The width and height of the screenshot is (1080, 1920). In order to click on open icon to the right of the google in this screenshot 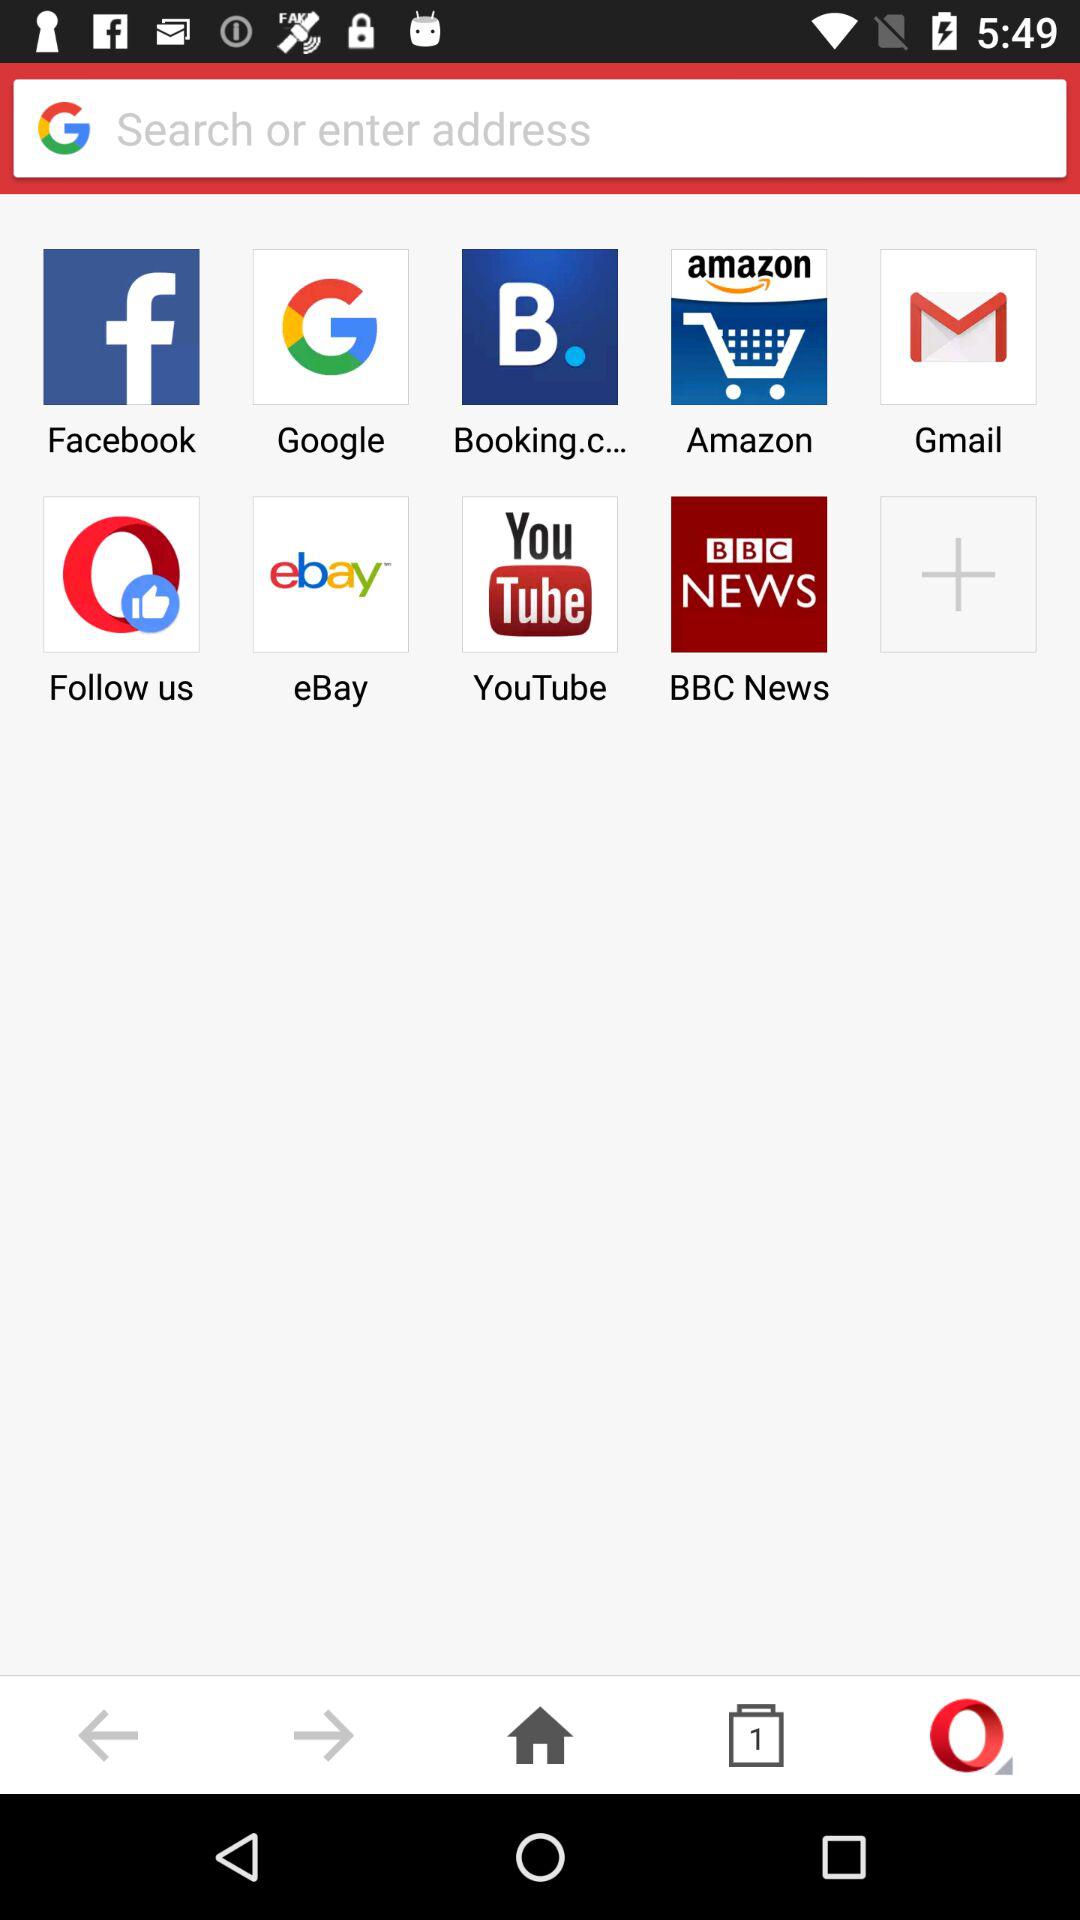, I will do `click(539, 346)`.